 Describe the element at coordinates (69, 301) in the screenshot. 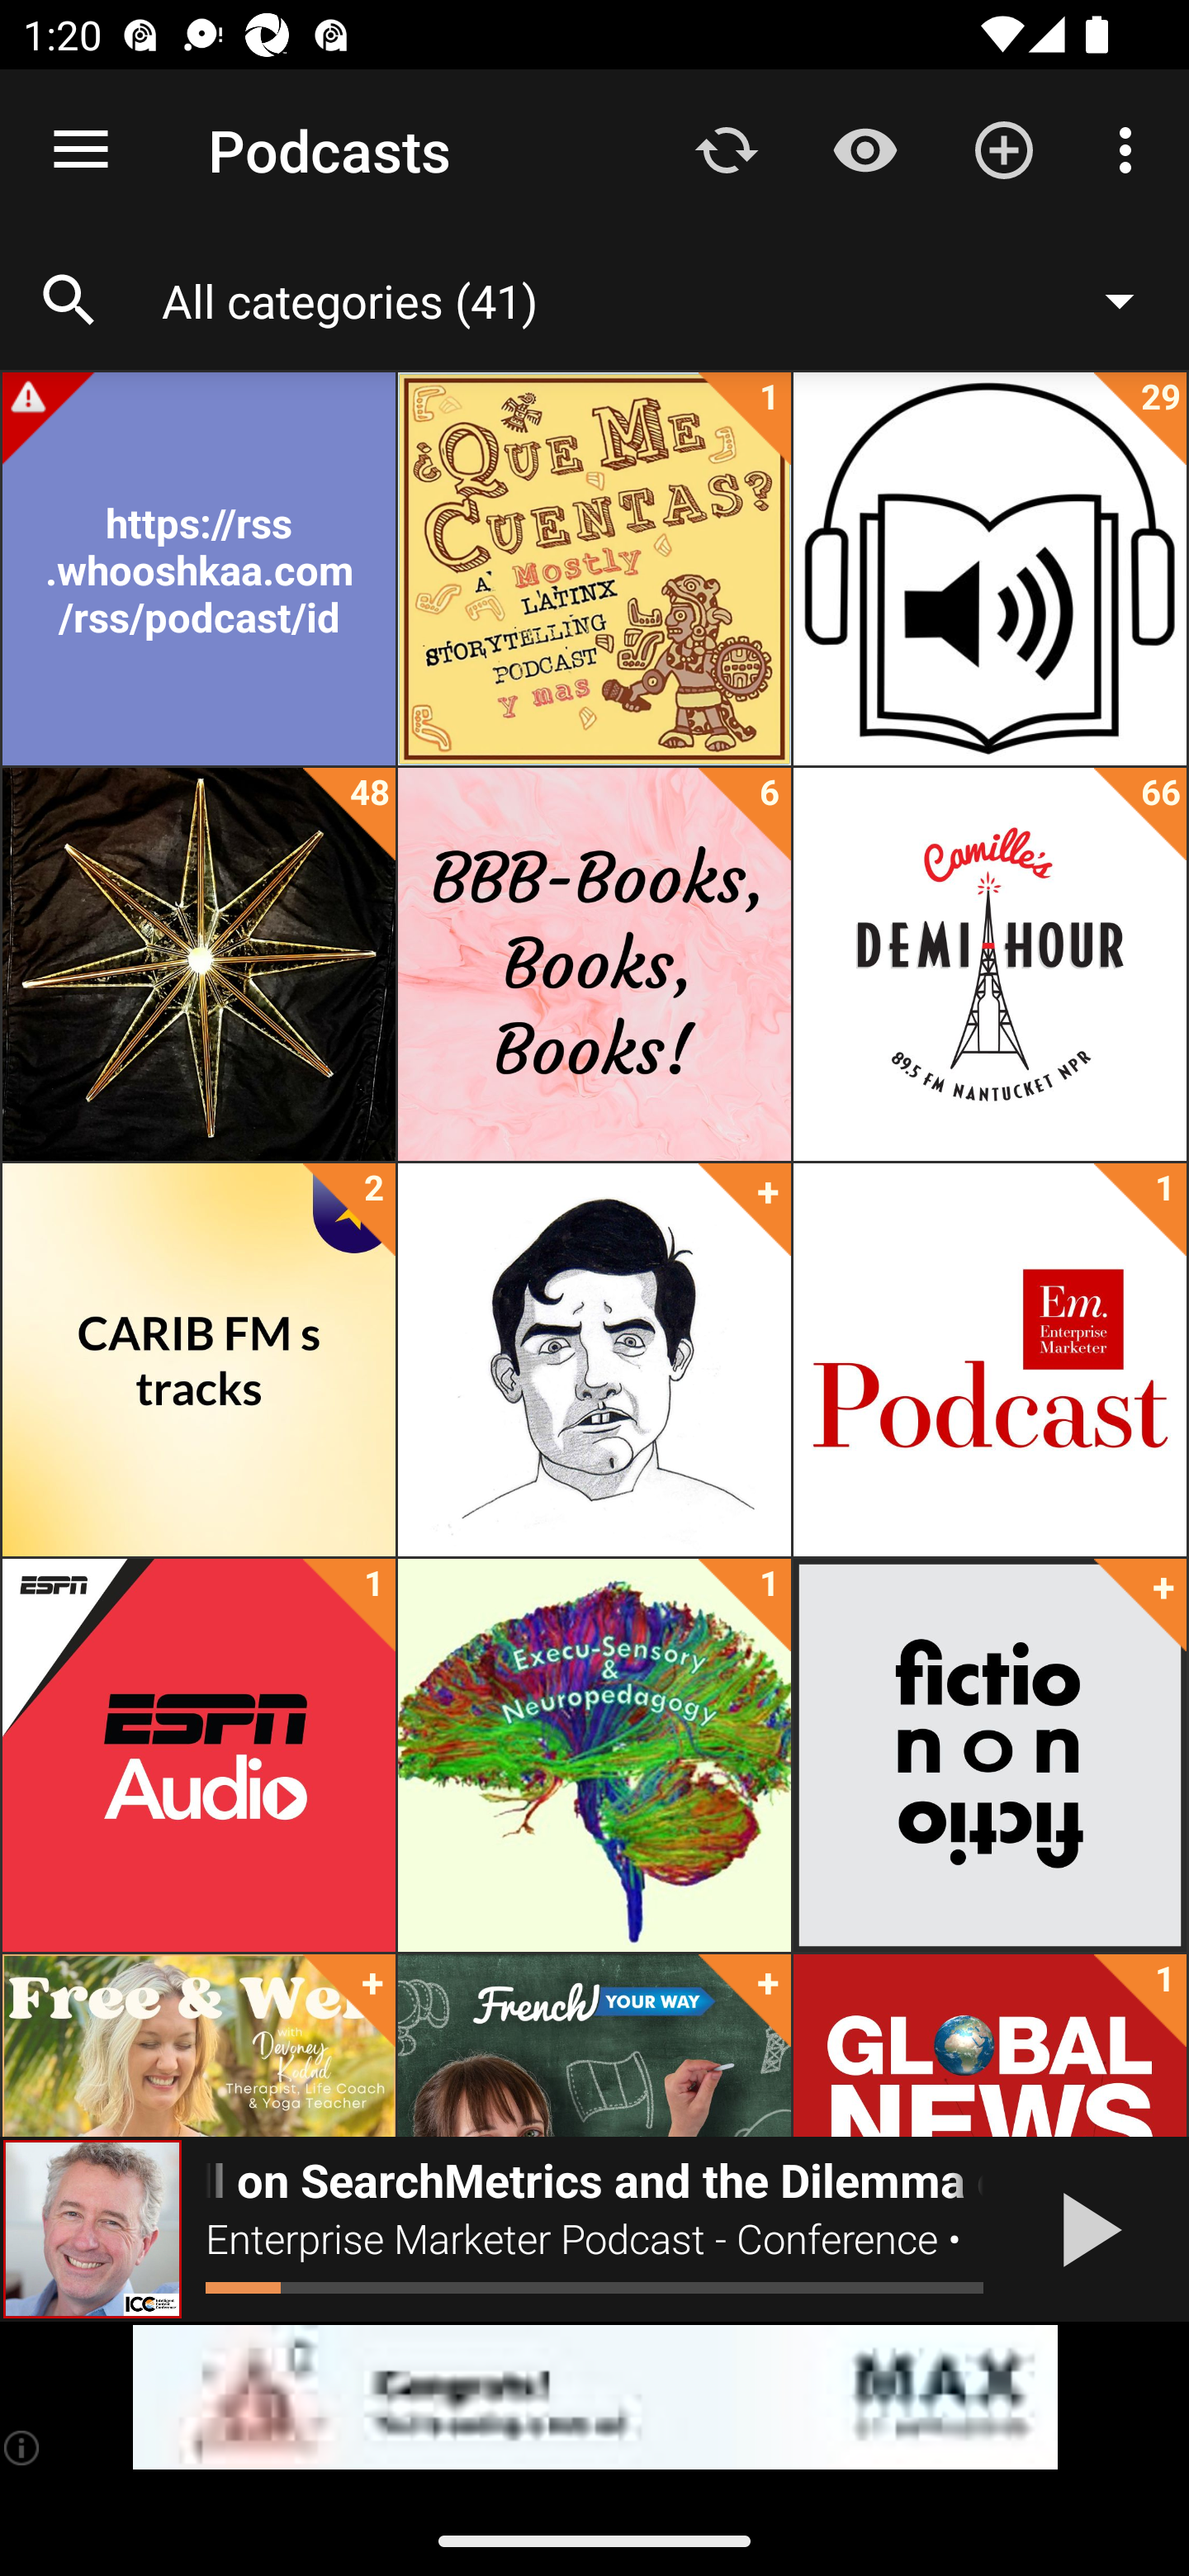

I see `Search` at that location.